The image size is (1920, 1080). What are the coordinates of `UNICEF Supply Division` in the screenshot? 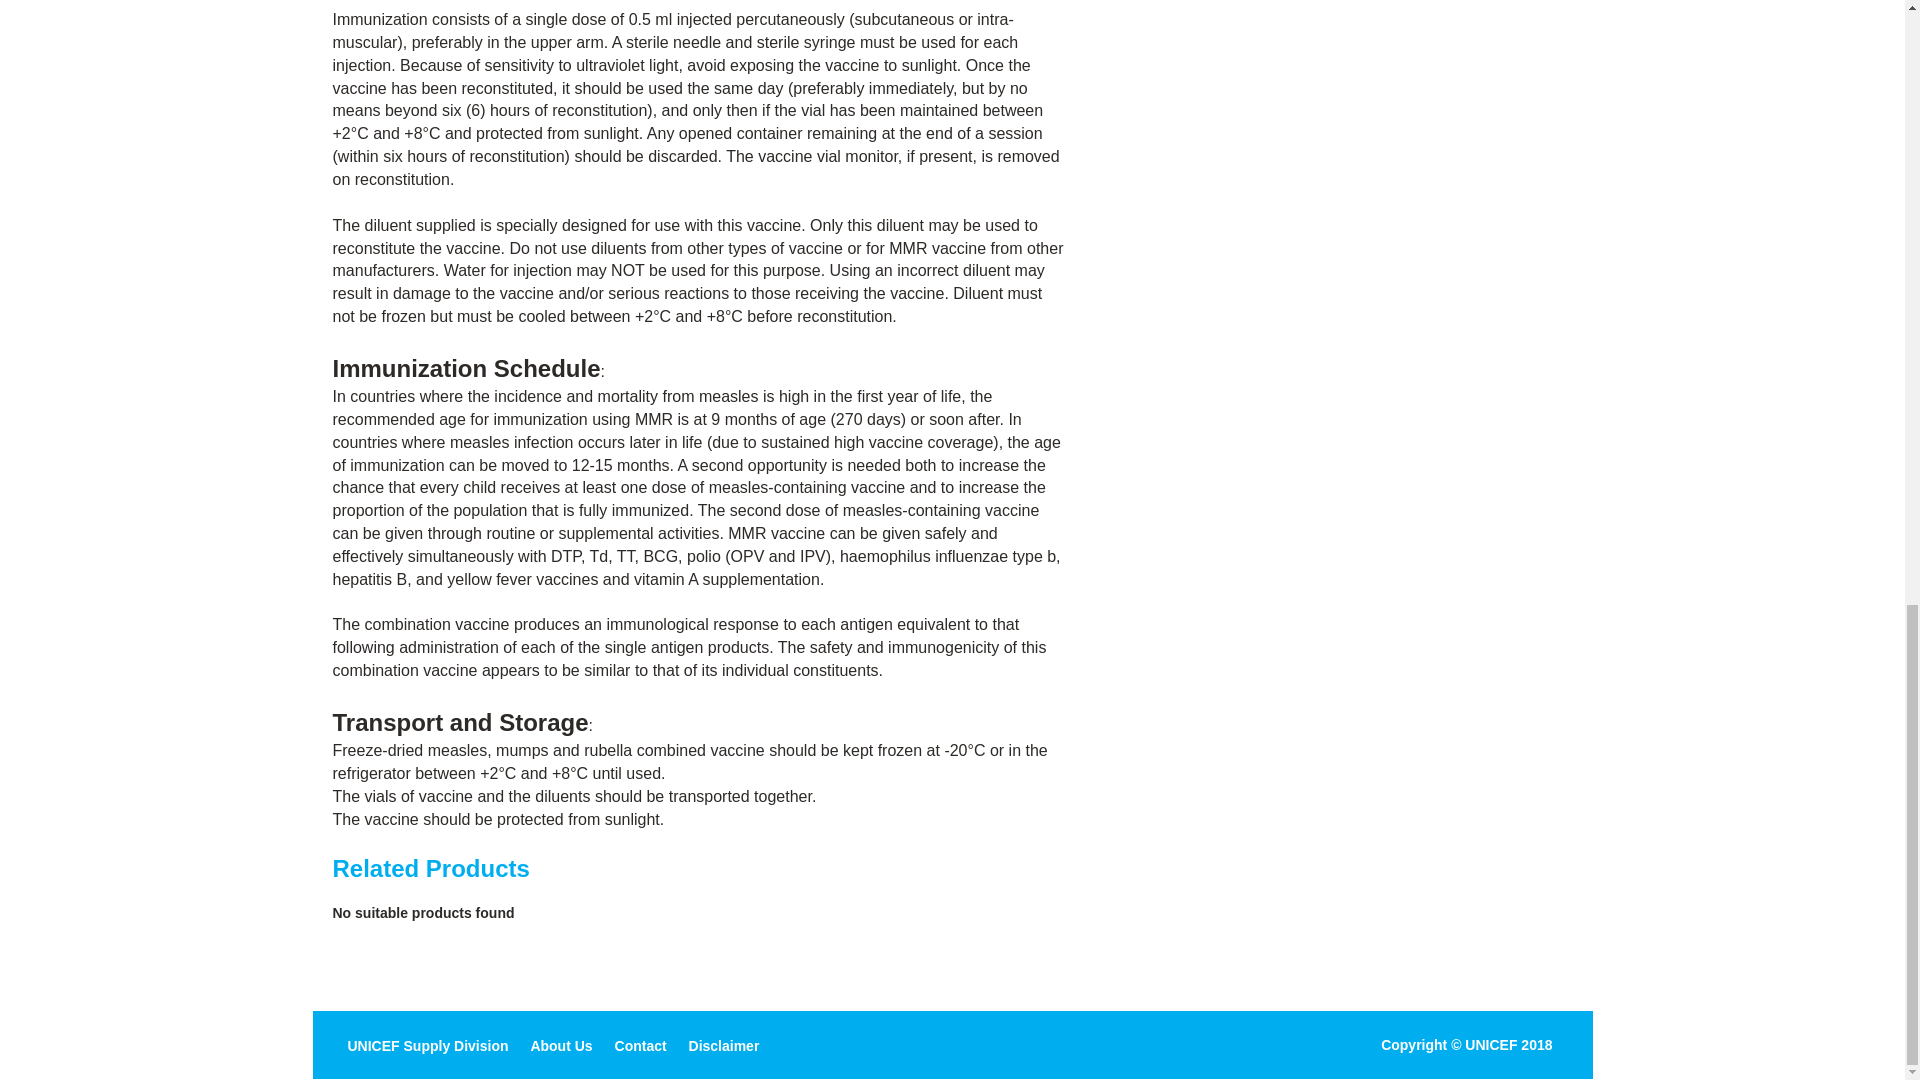 It's located at (428, 1046).